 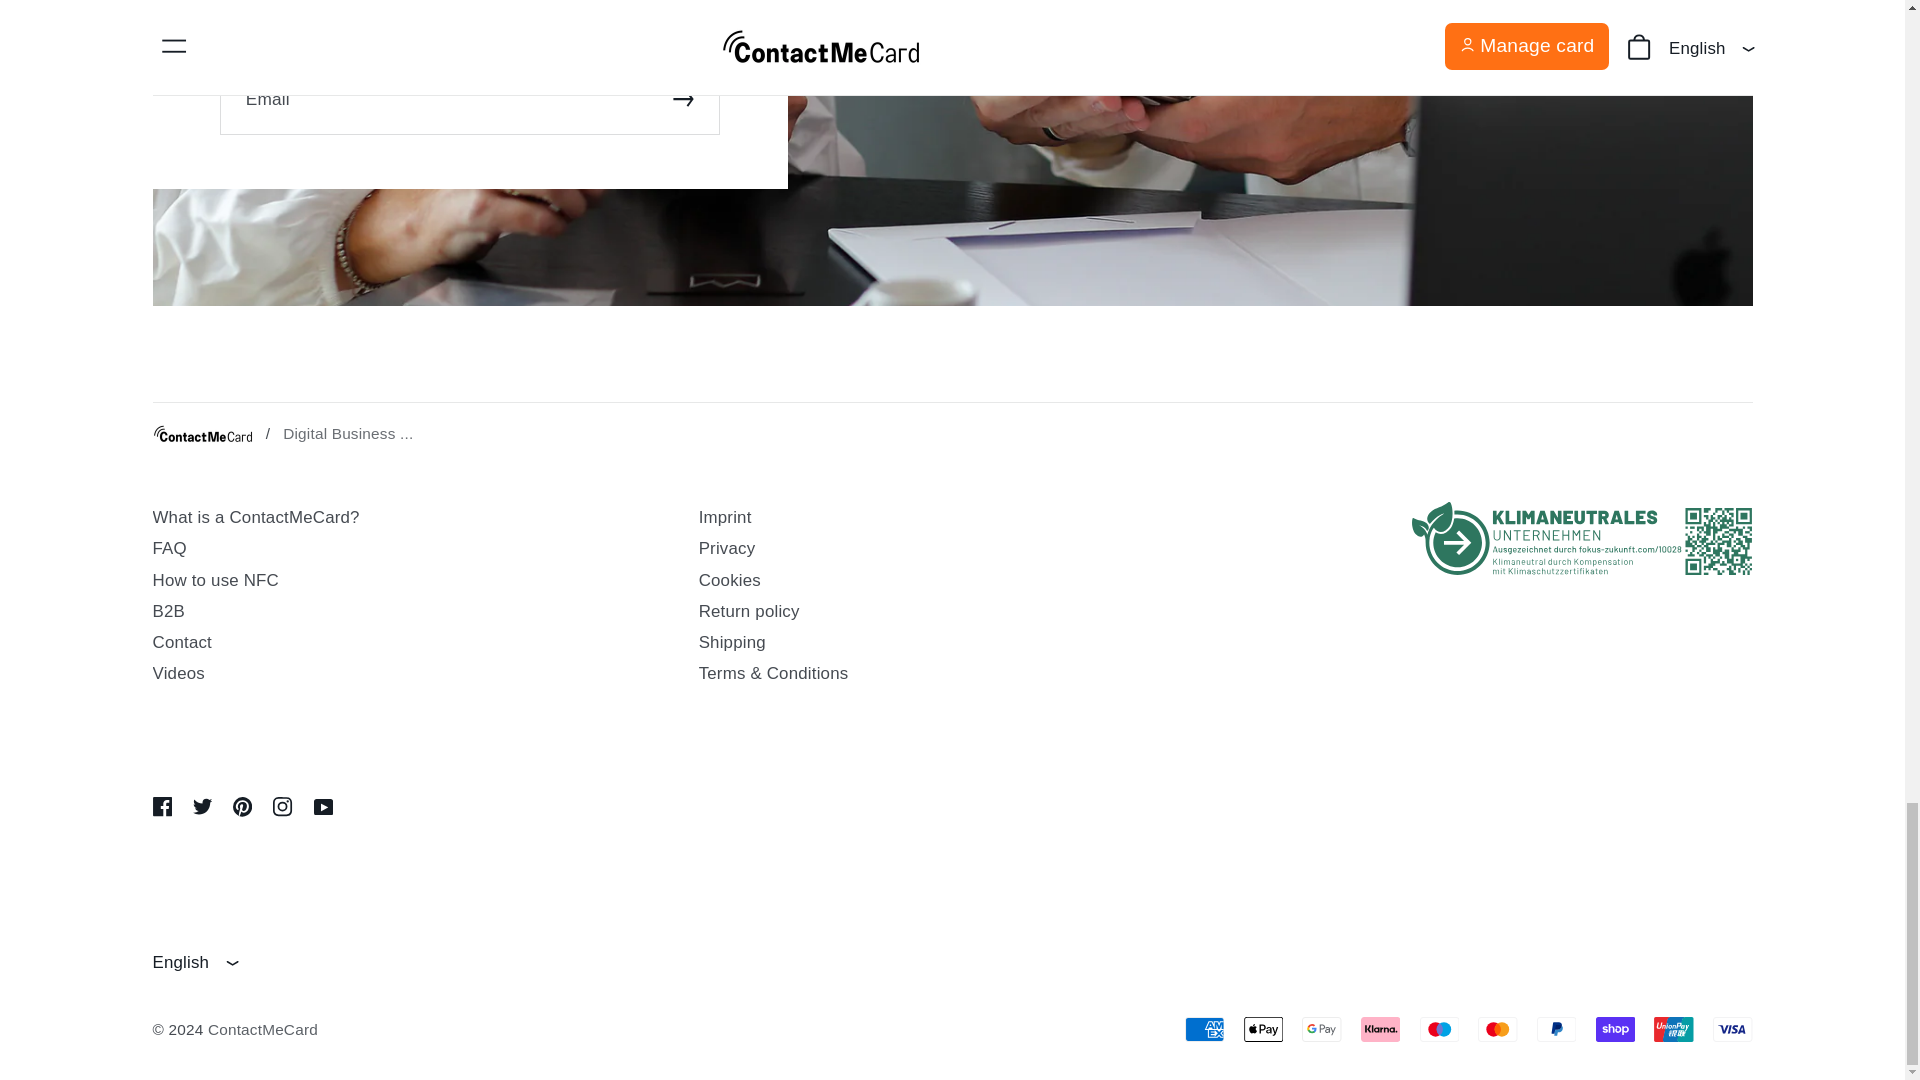 I want to click on ContactMeCard on YouTube, so click(x=330, y=806).